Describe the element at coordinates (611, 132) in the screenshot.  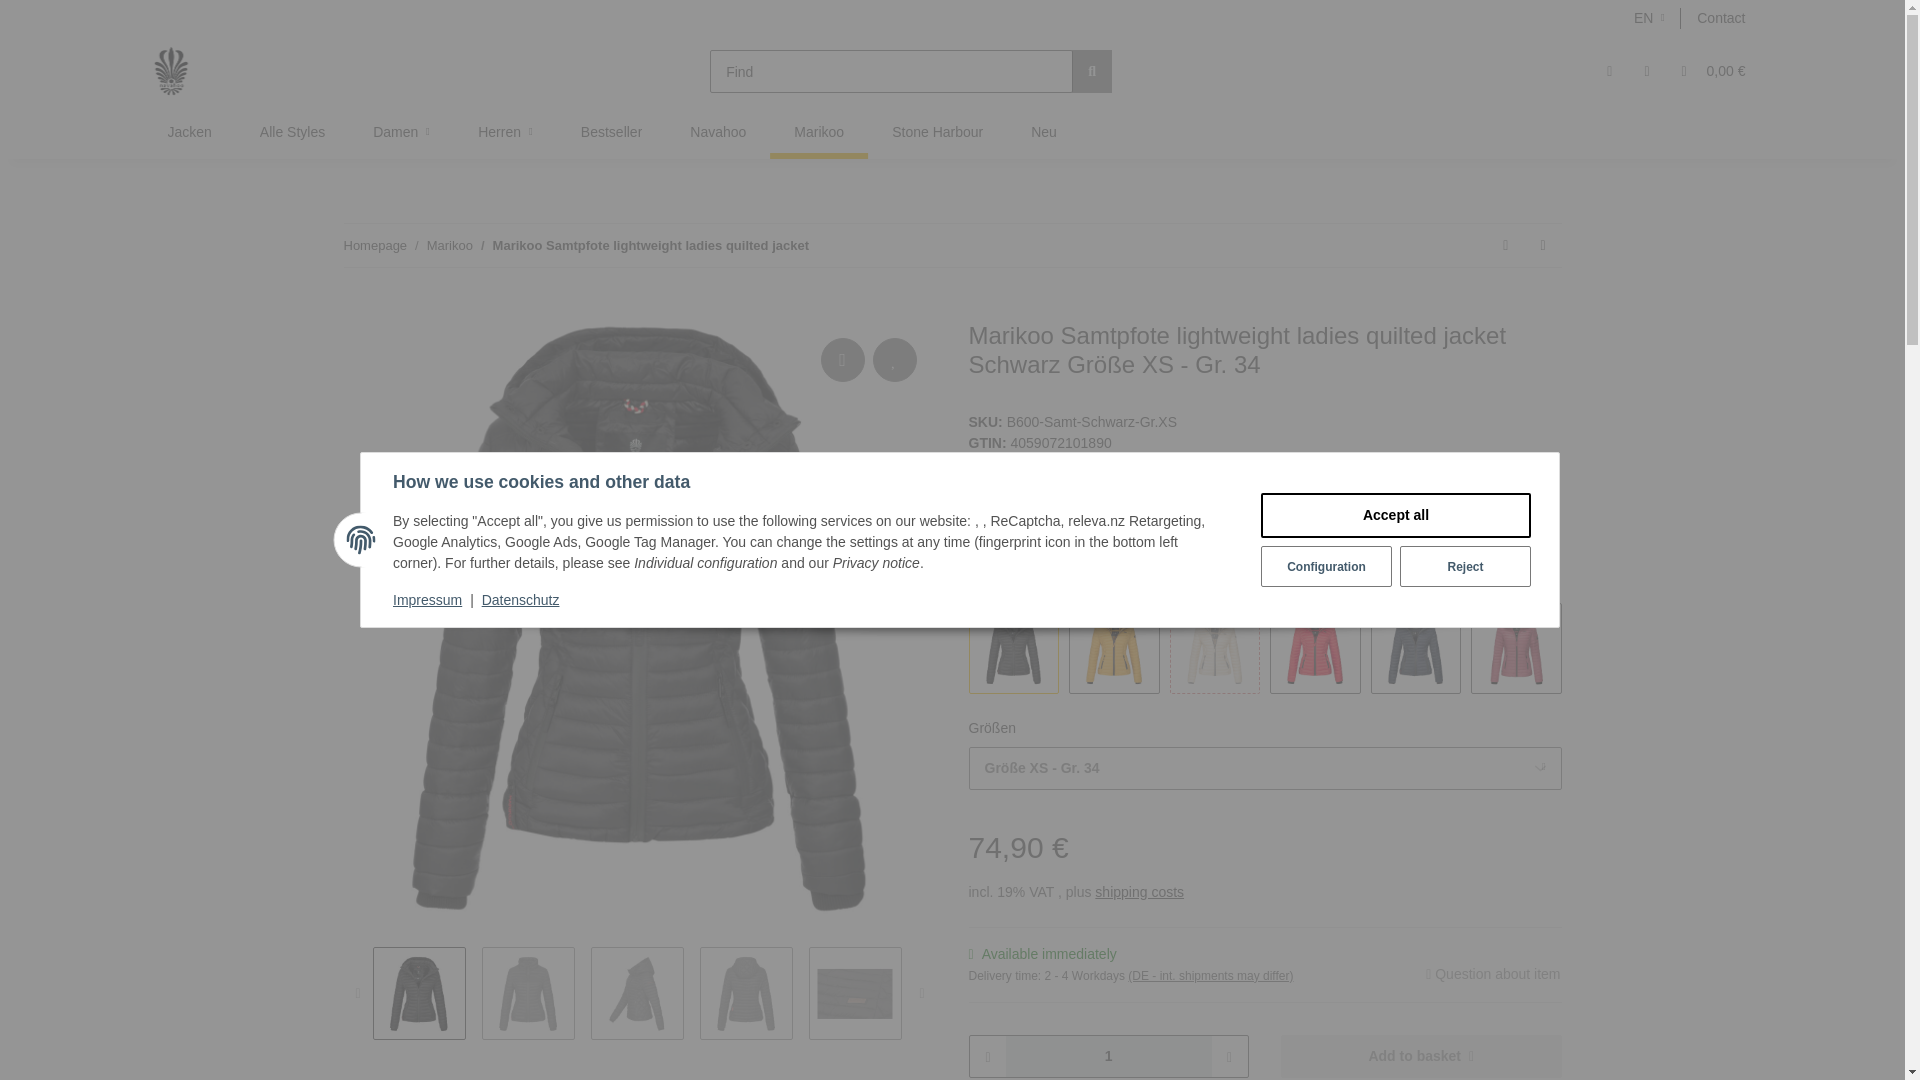
I see `Bestseller` at that location.